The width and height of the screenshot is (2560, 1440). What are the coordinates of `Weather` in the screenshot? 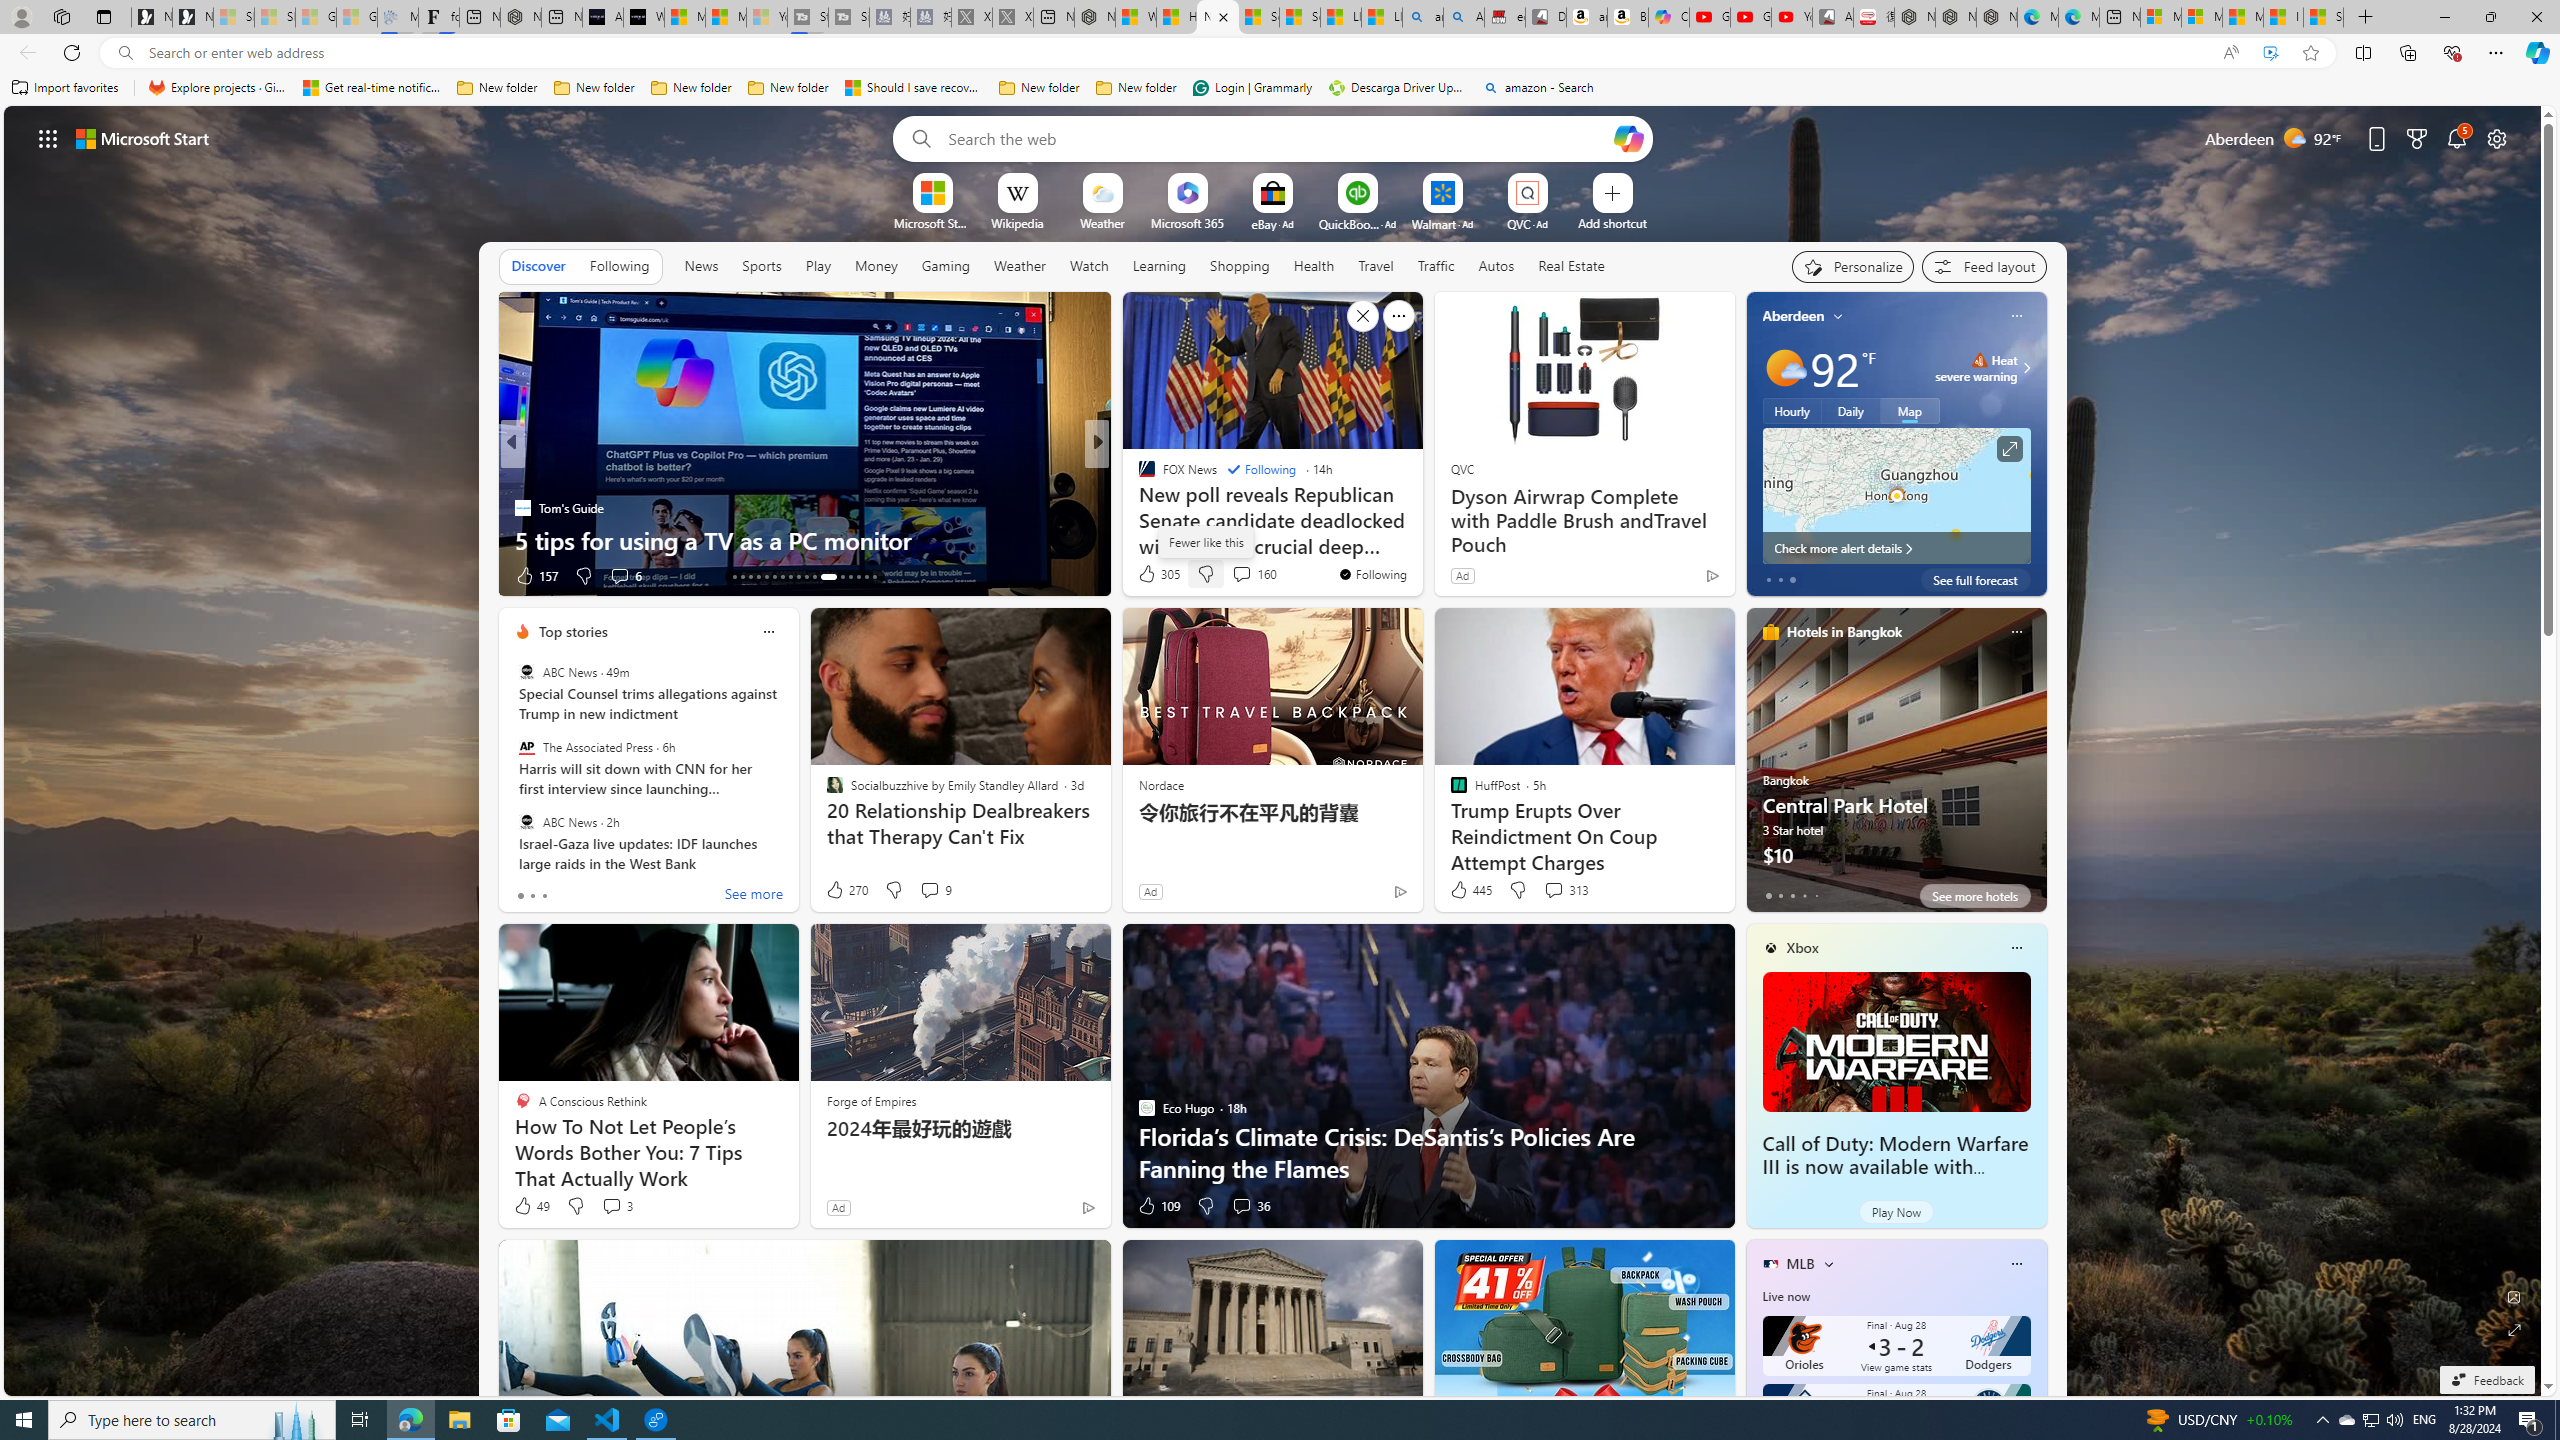 It's located at (1020, 266).